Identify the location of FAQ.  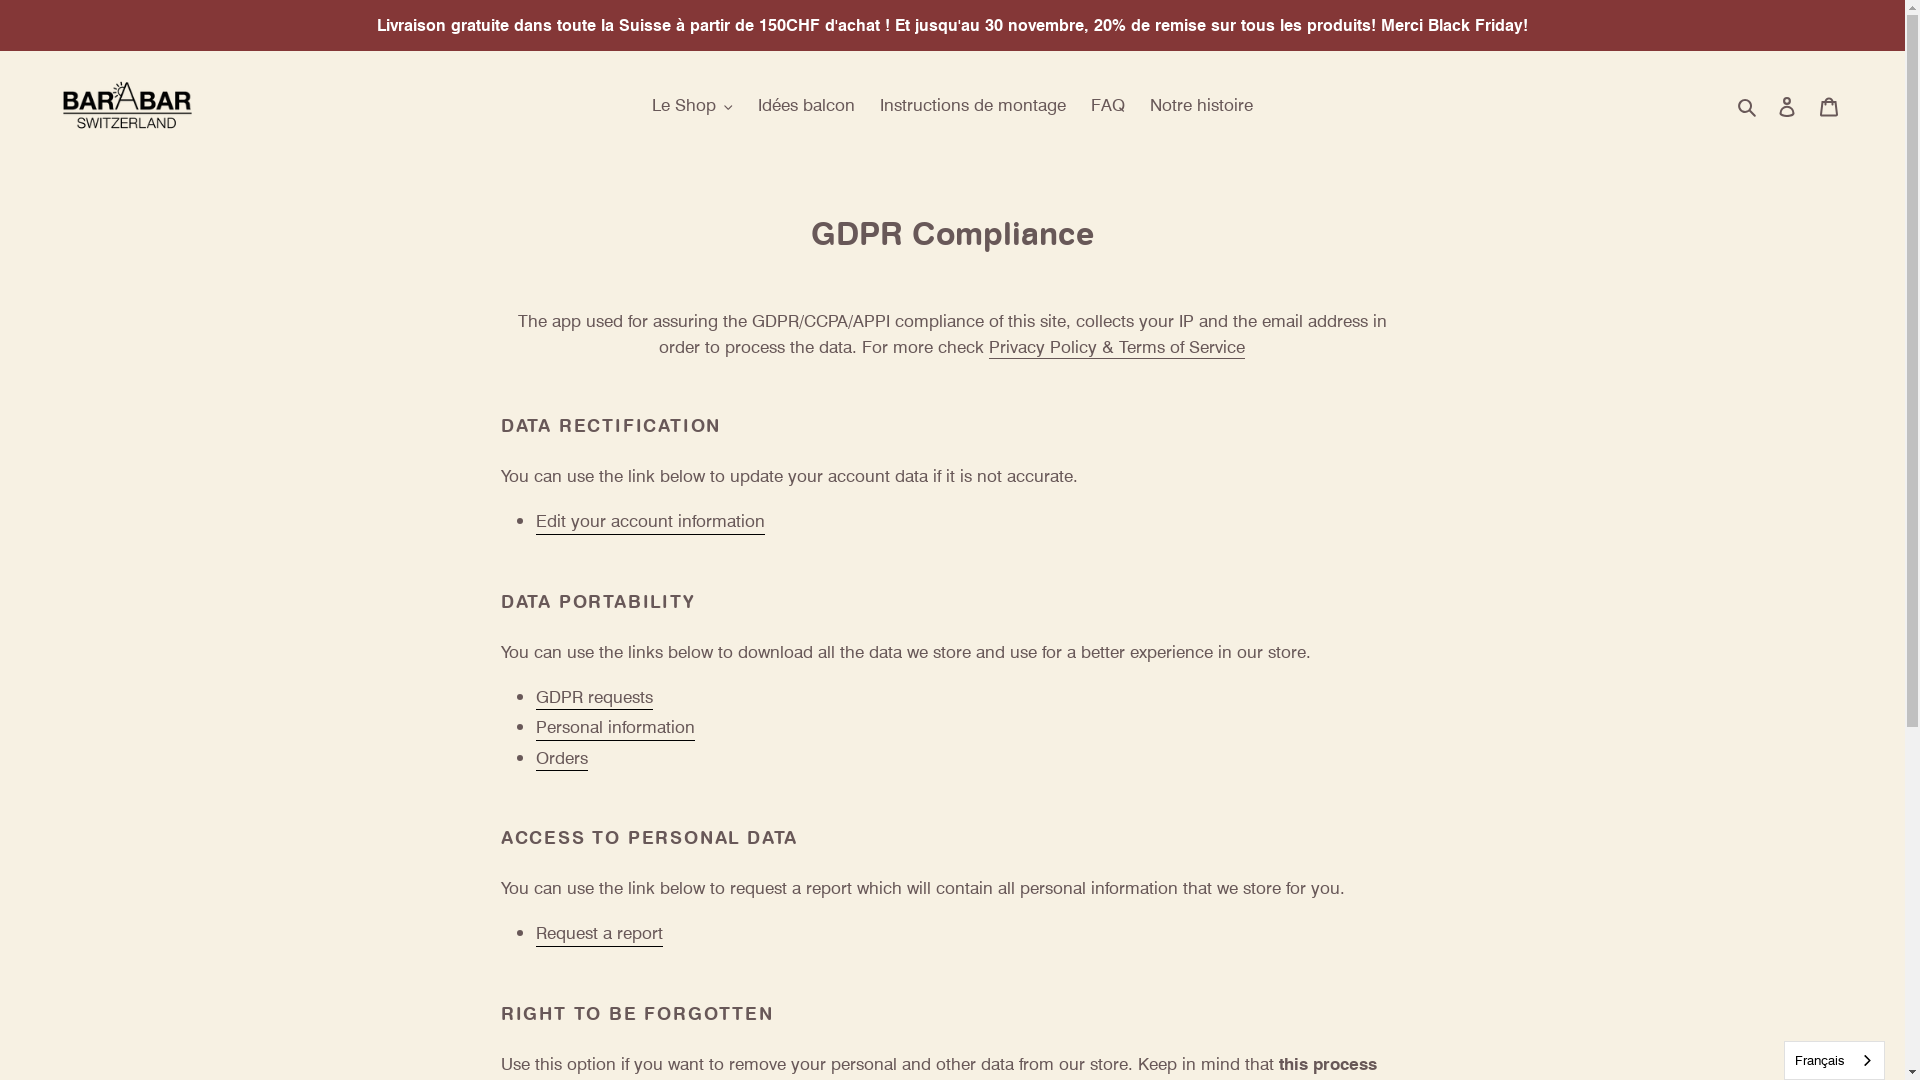
(1108, 105).